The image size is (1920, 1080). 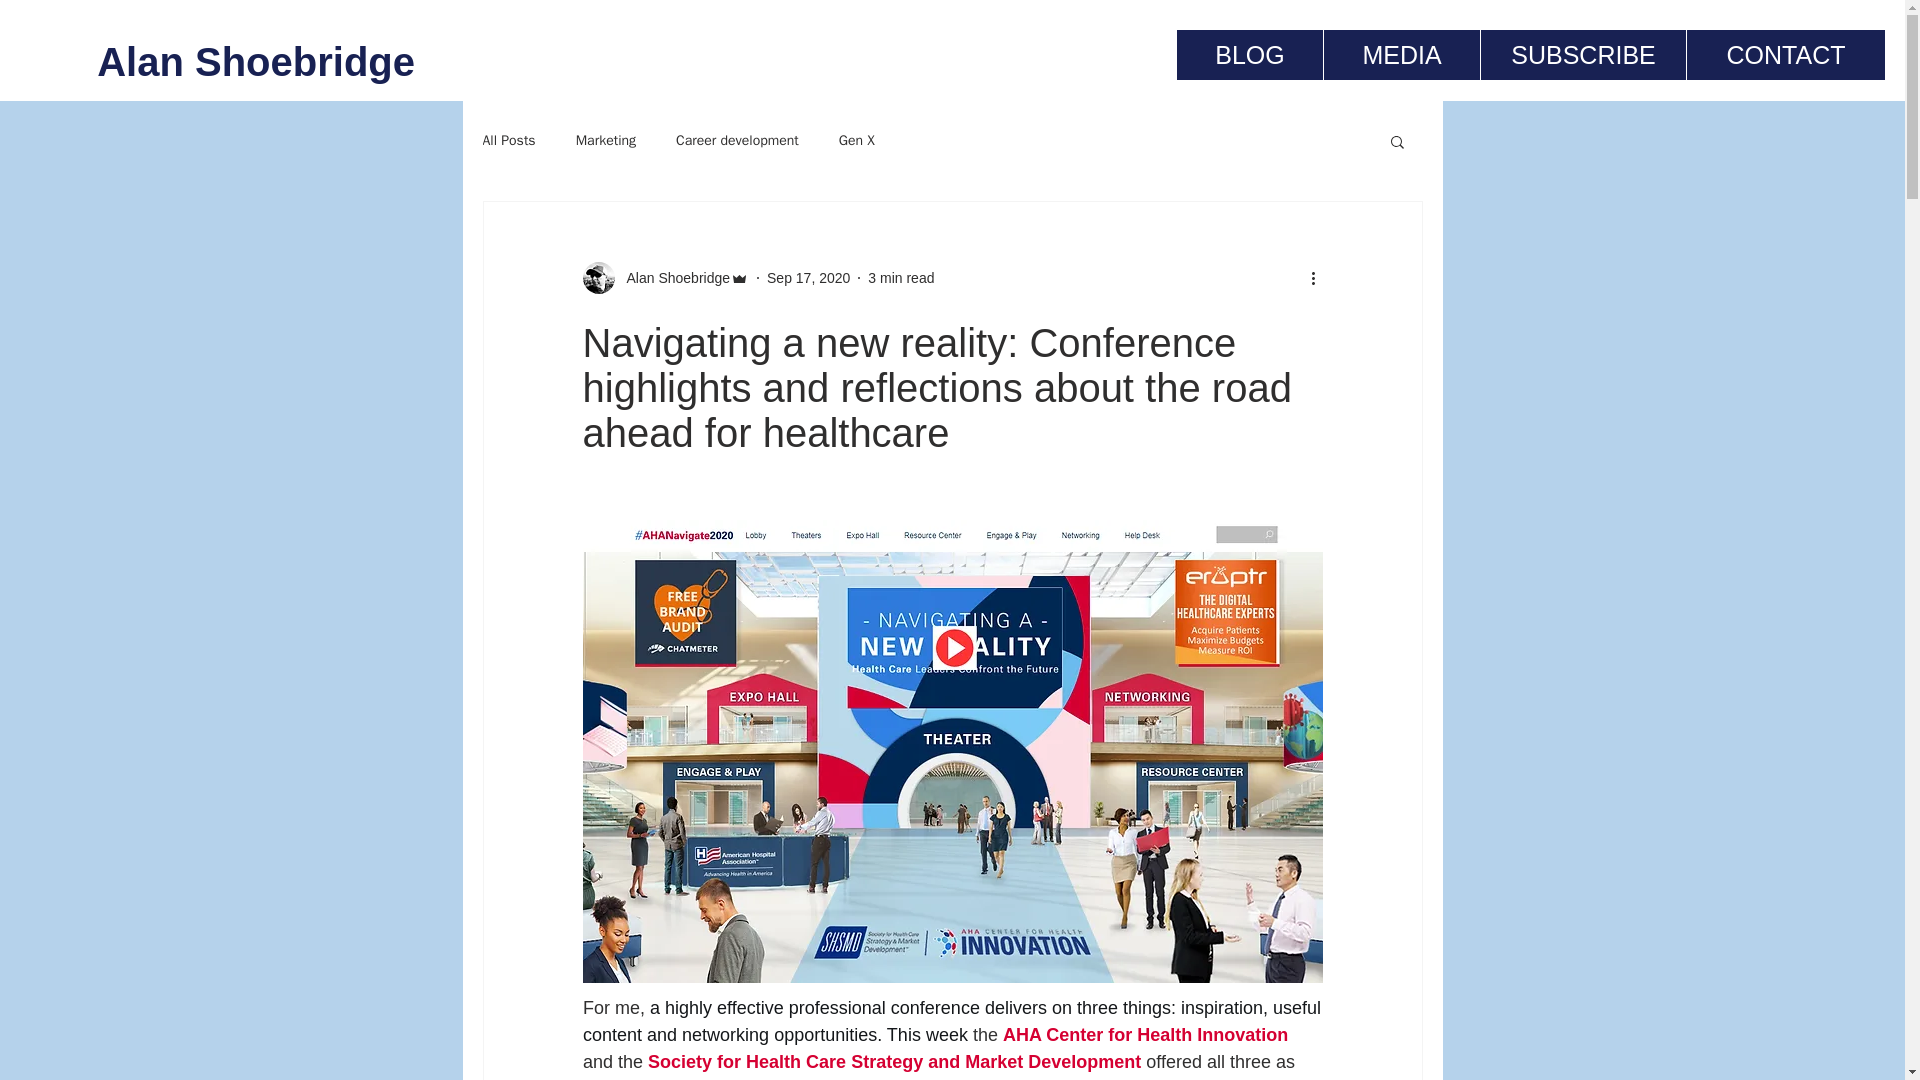 I want to click on MEDIA, so click(x=1401, y=54).